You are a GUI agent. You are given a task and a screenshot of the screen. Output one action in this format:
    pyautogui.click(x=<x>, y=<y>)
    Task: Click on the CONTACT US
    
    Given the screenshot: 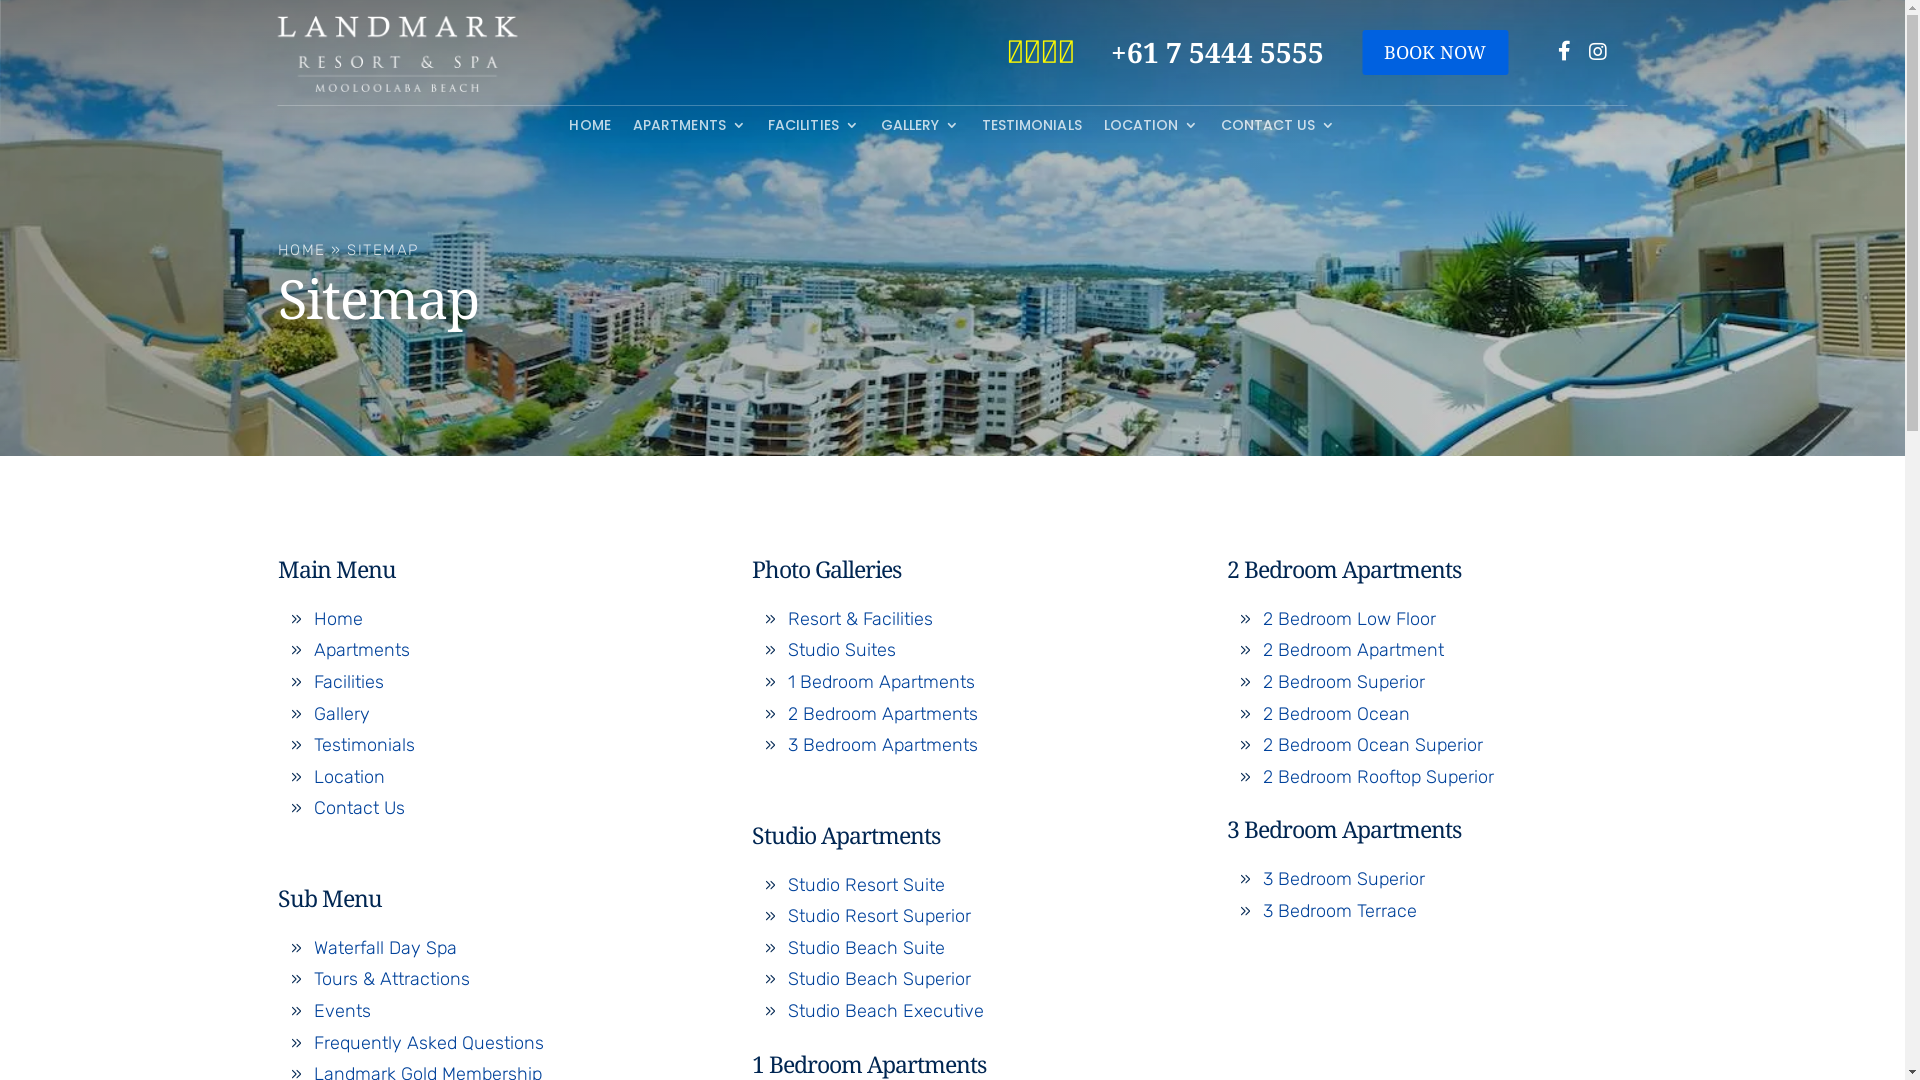 What is the action you would take?
    pyautogui.click(x=1278, y=129)
    